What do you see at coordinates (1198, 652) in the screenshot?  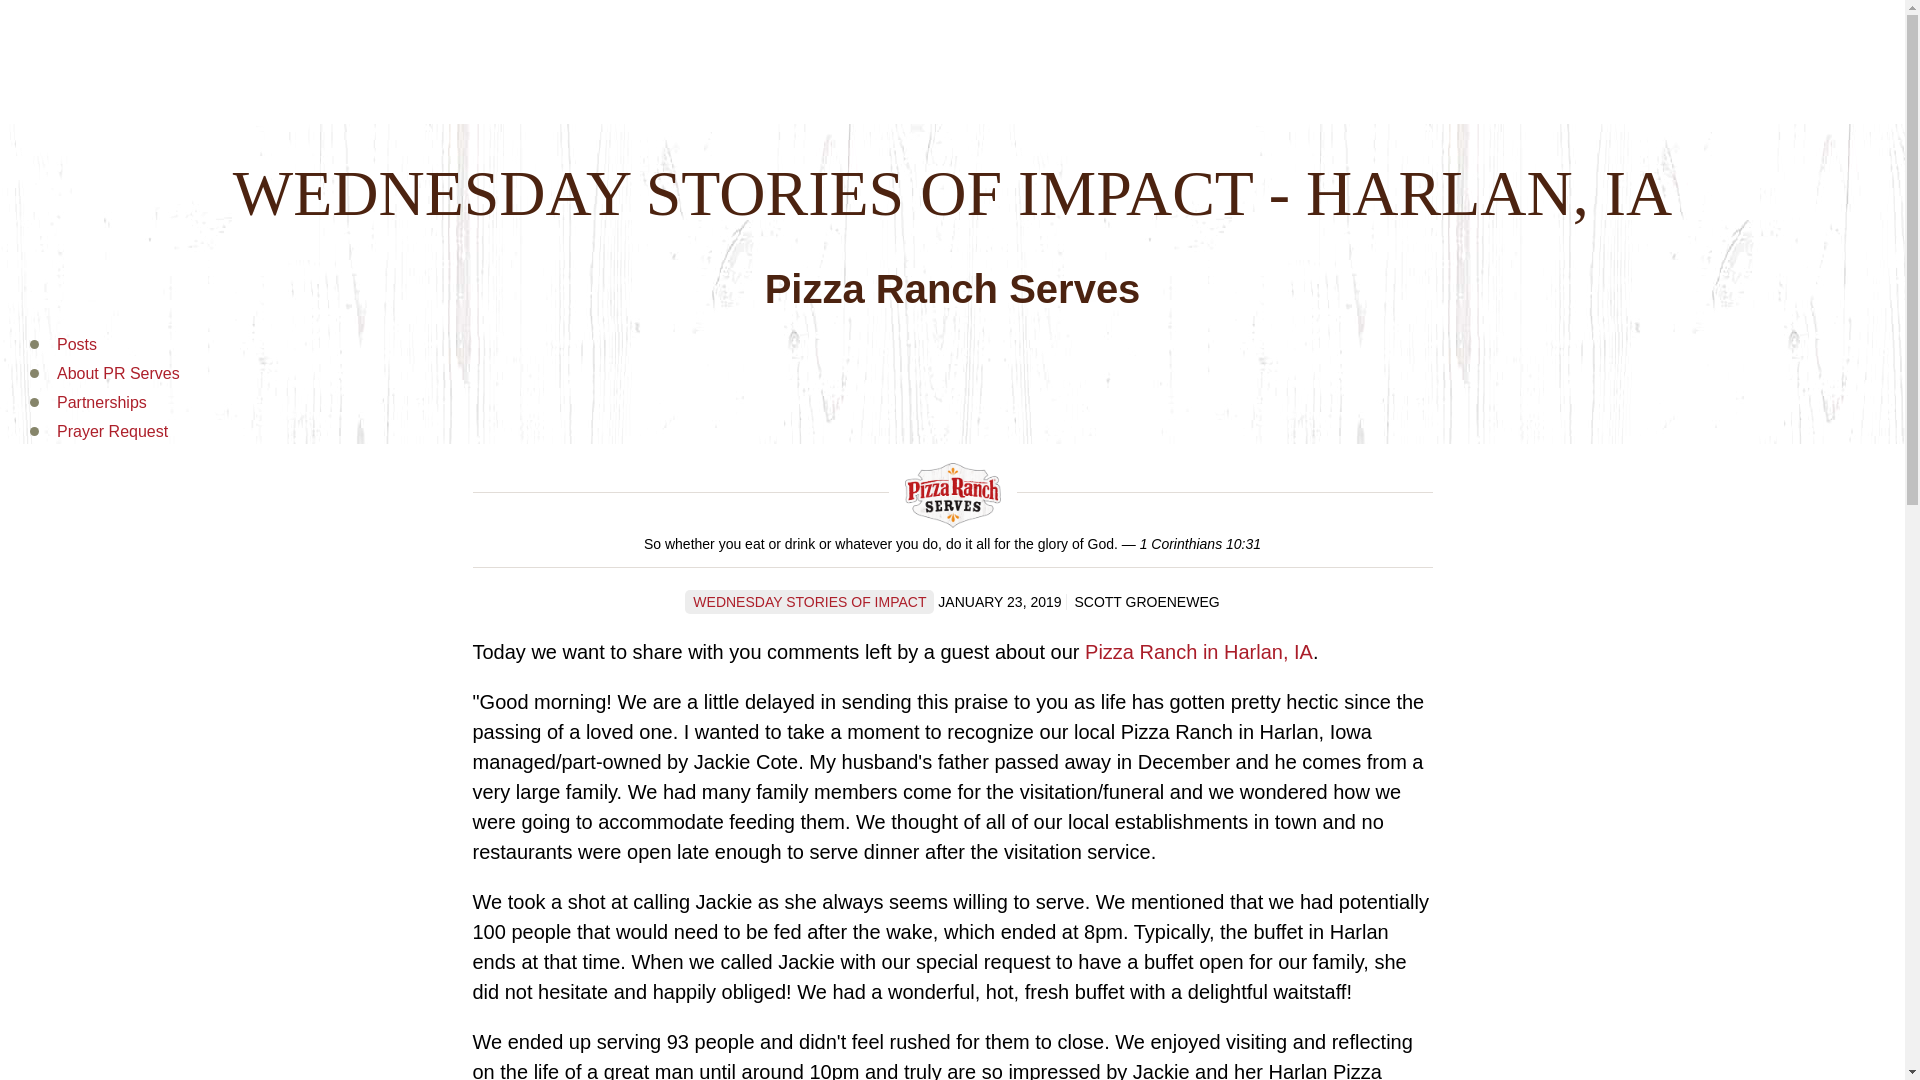 I see `Pizza Ranch in Harlan, IA` at bounding box center [1198, 652].